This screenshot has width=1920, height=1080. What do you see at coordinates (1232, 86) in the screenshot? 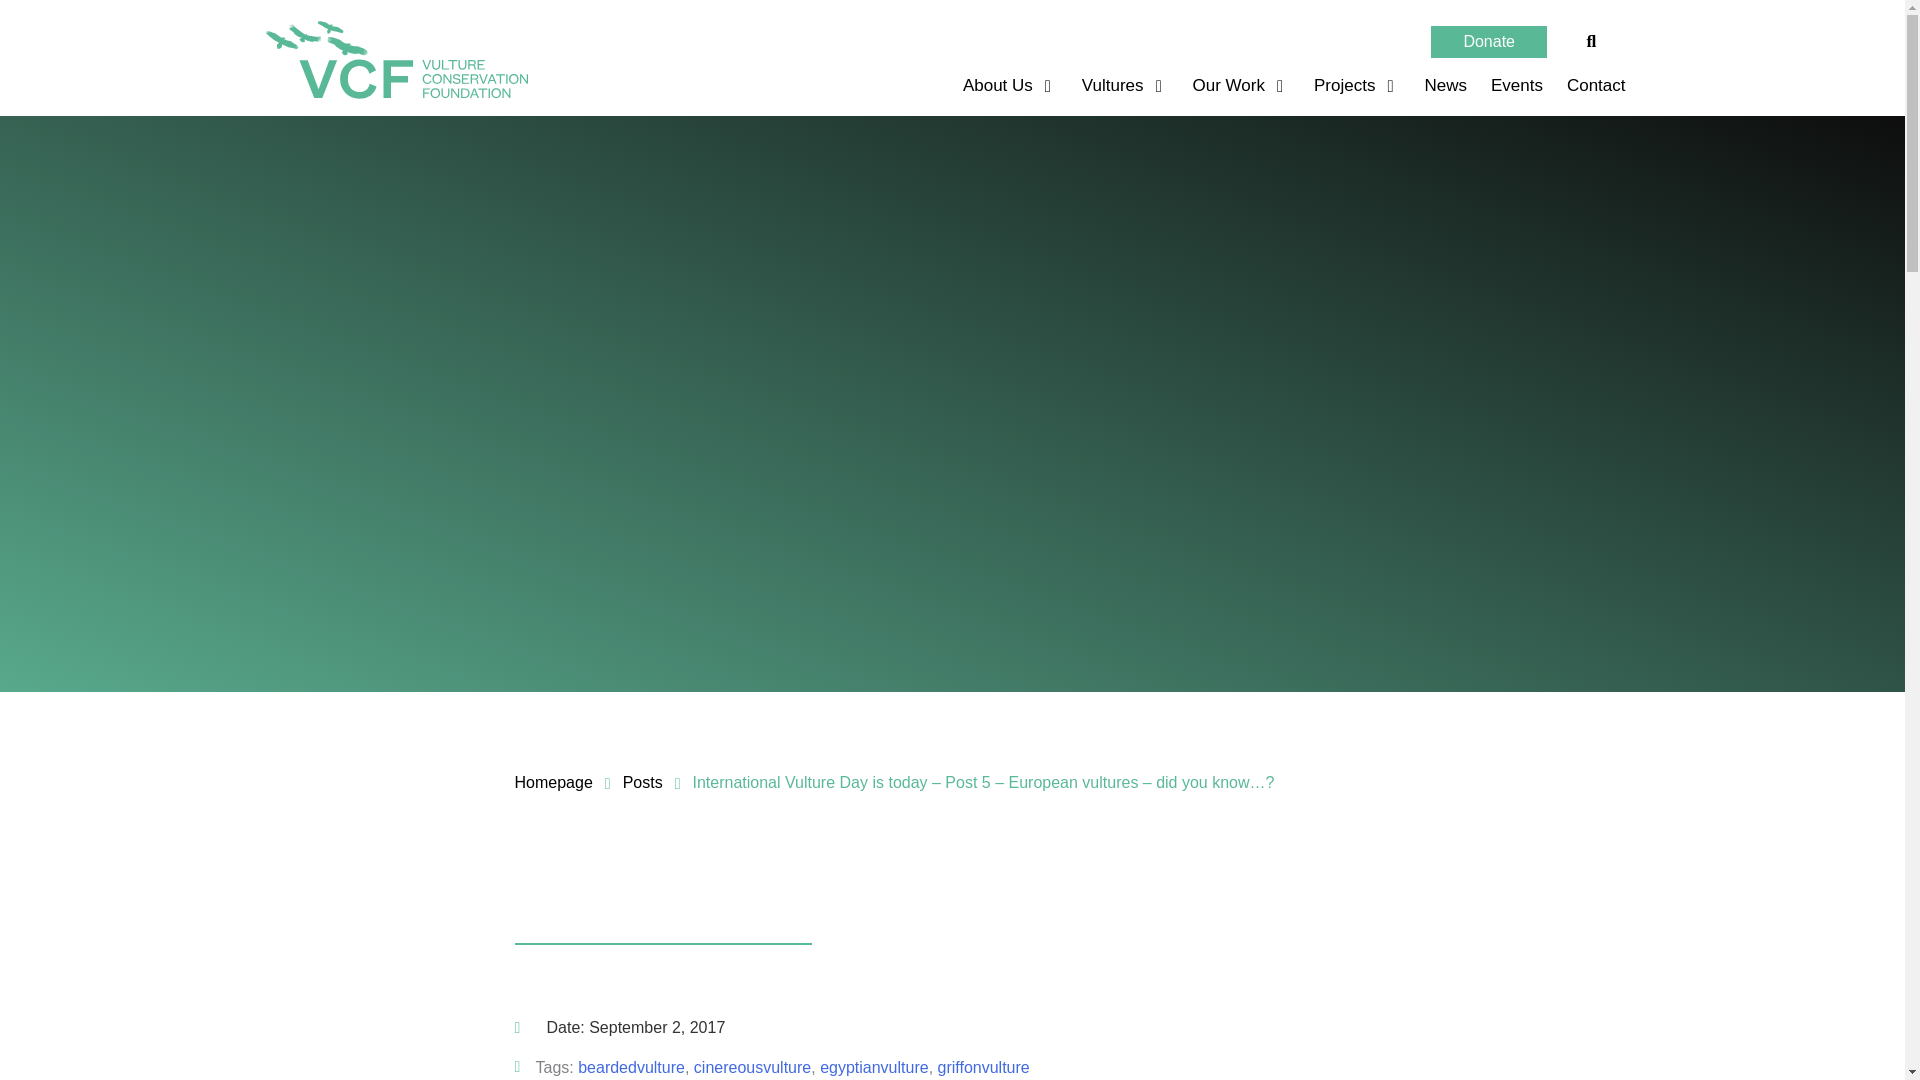
I see `Our Work` at bounding box center [1232, 86].